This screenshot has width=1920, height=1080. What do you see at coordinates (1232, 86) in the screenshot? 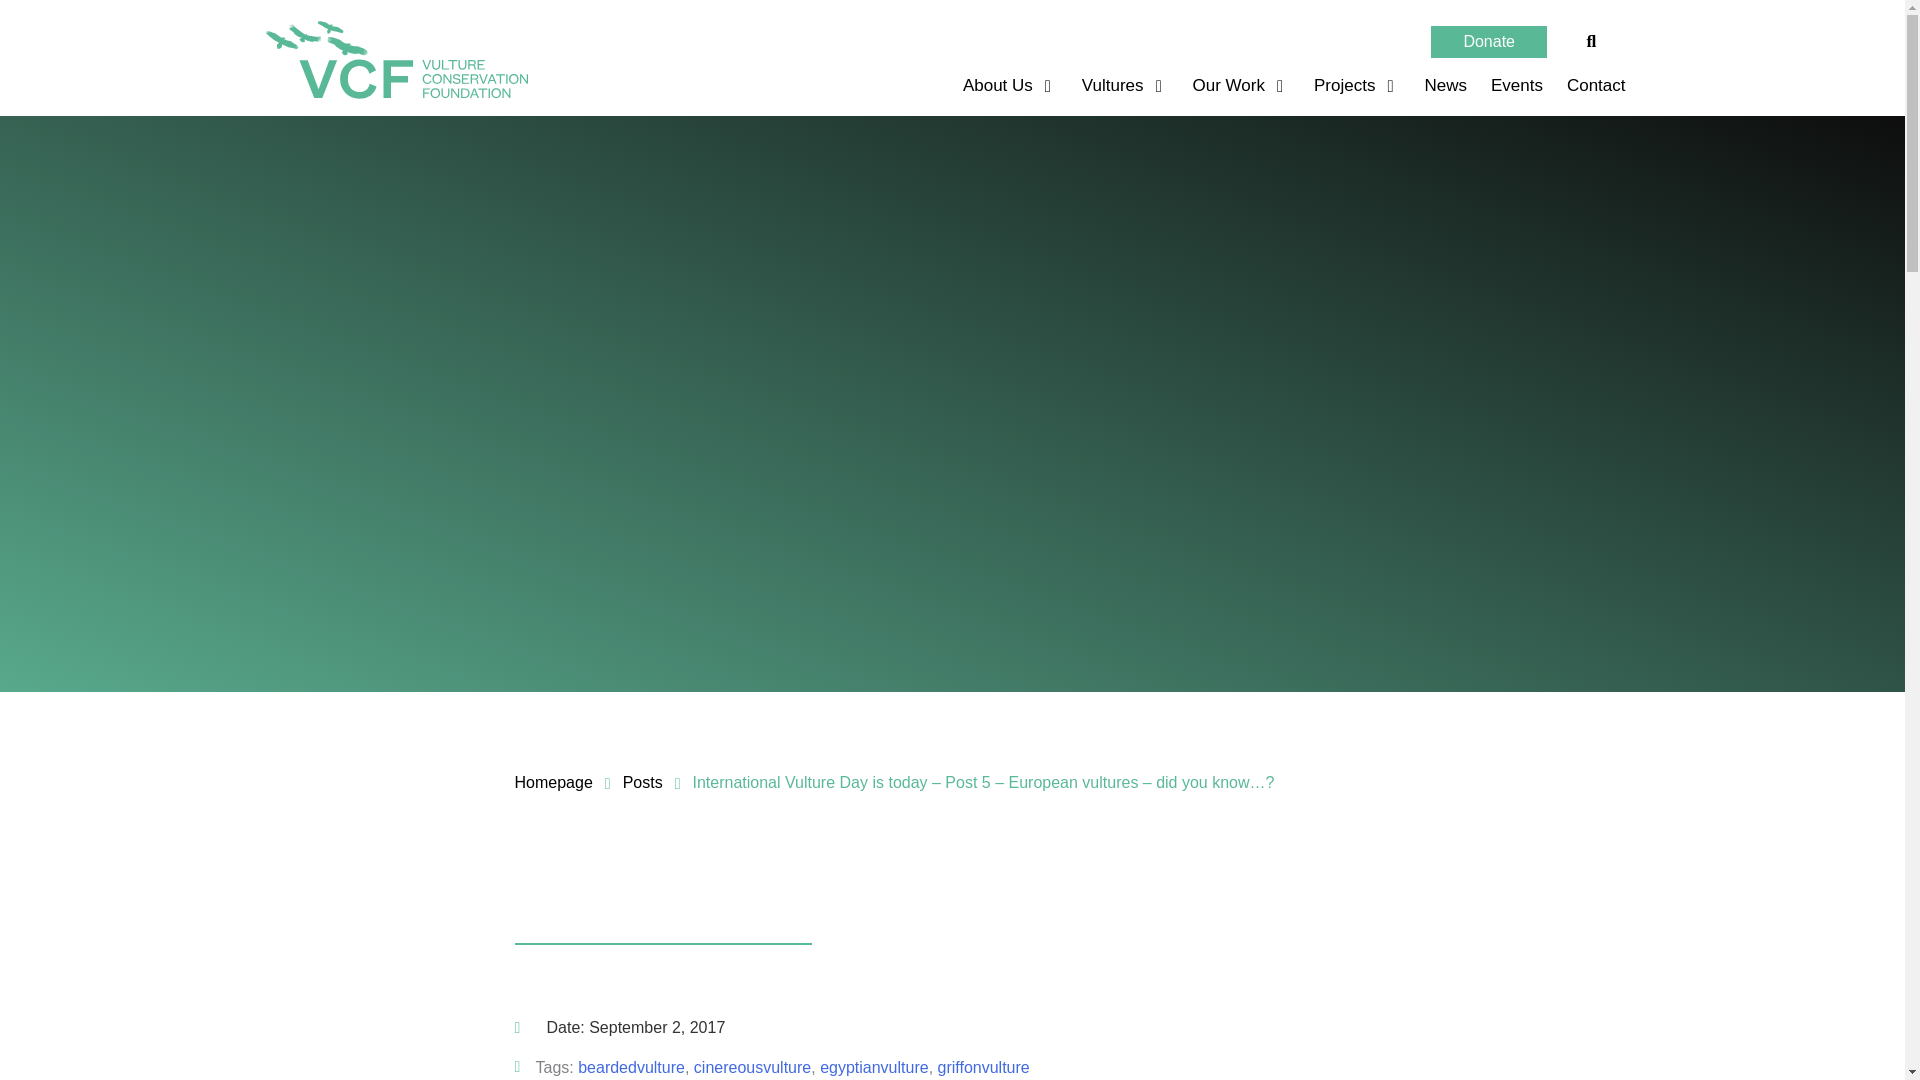
I see `Our Work` at bounding box center [1232, 86].